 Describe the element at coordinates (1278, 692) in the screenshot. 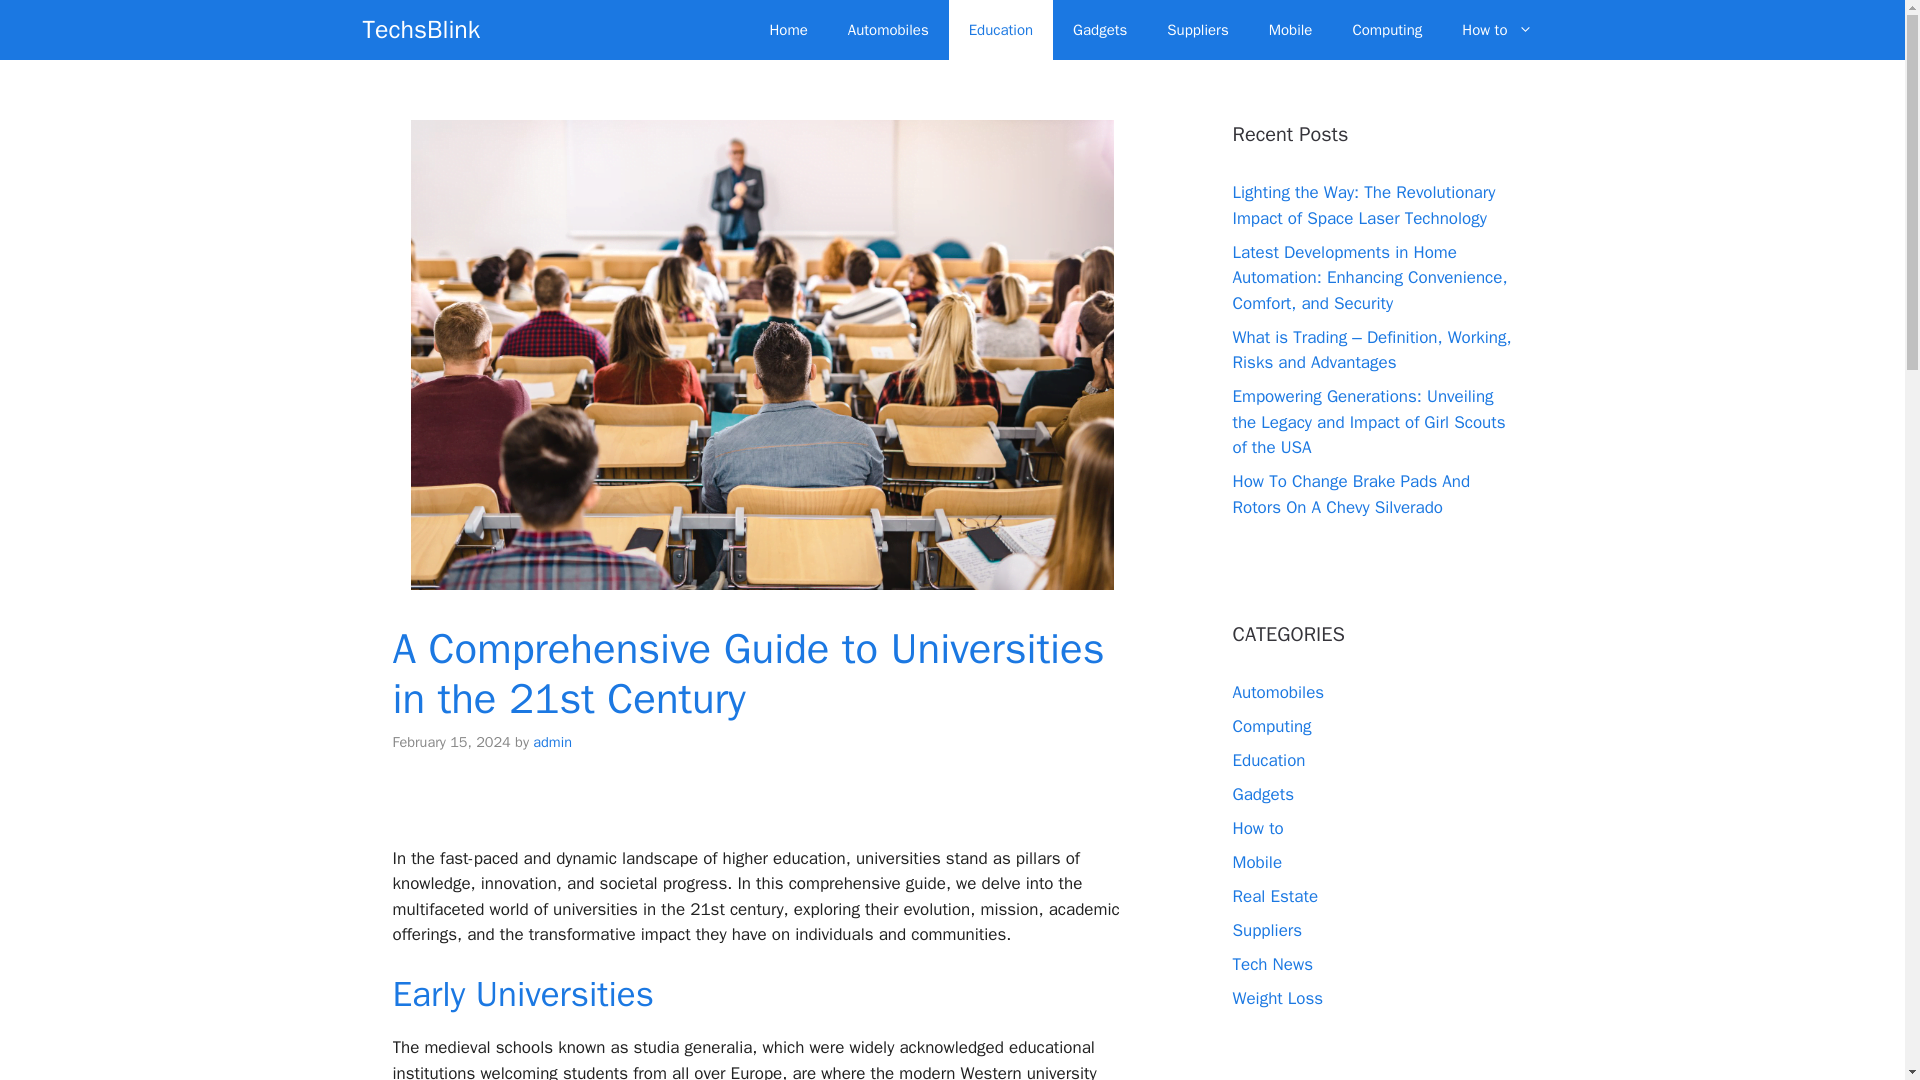

I see `Automobiles` at that location.